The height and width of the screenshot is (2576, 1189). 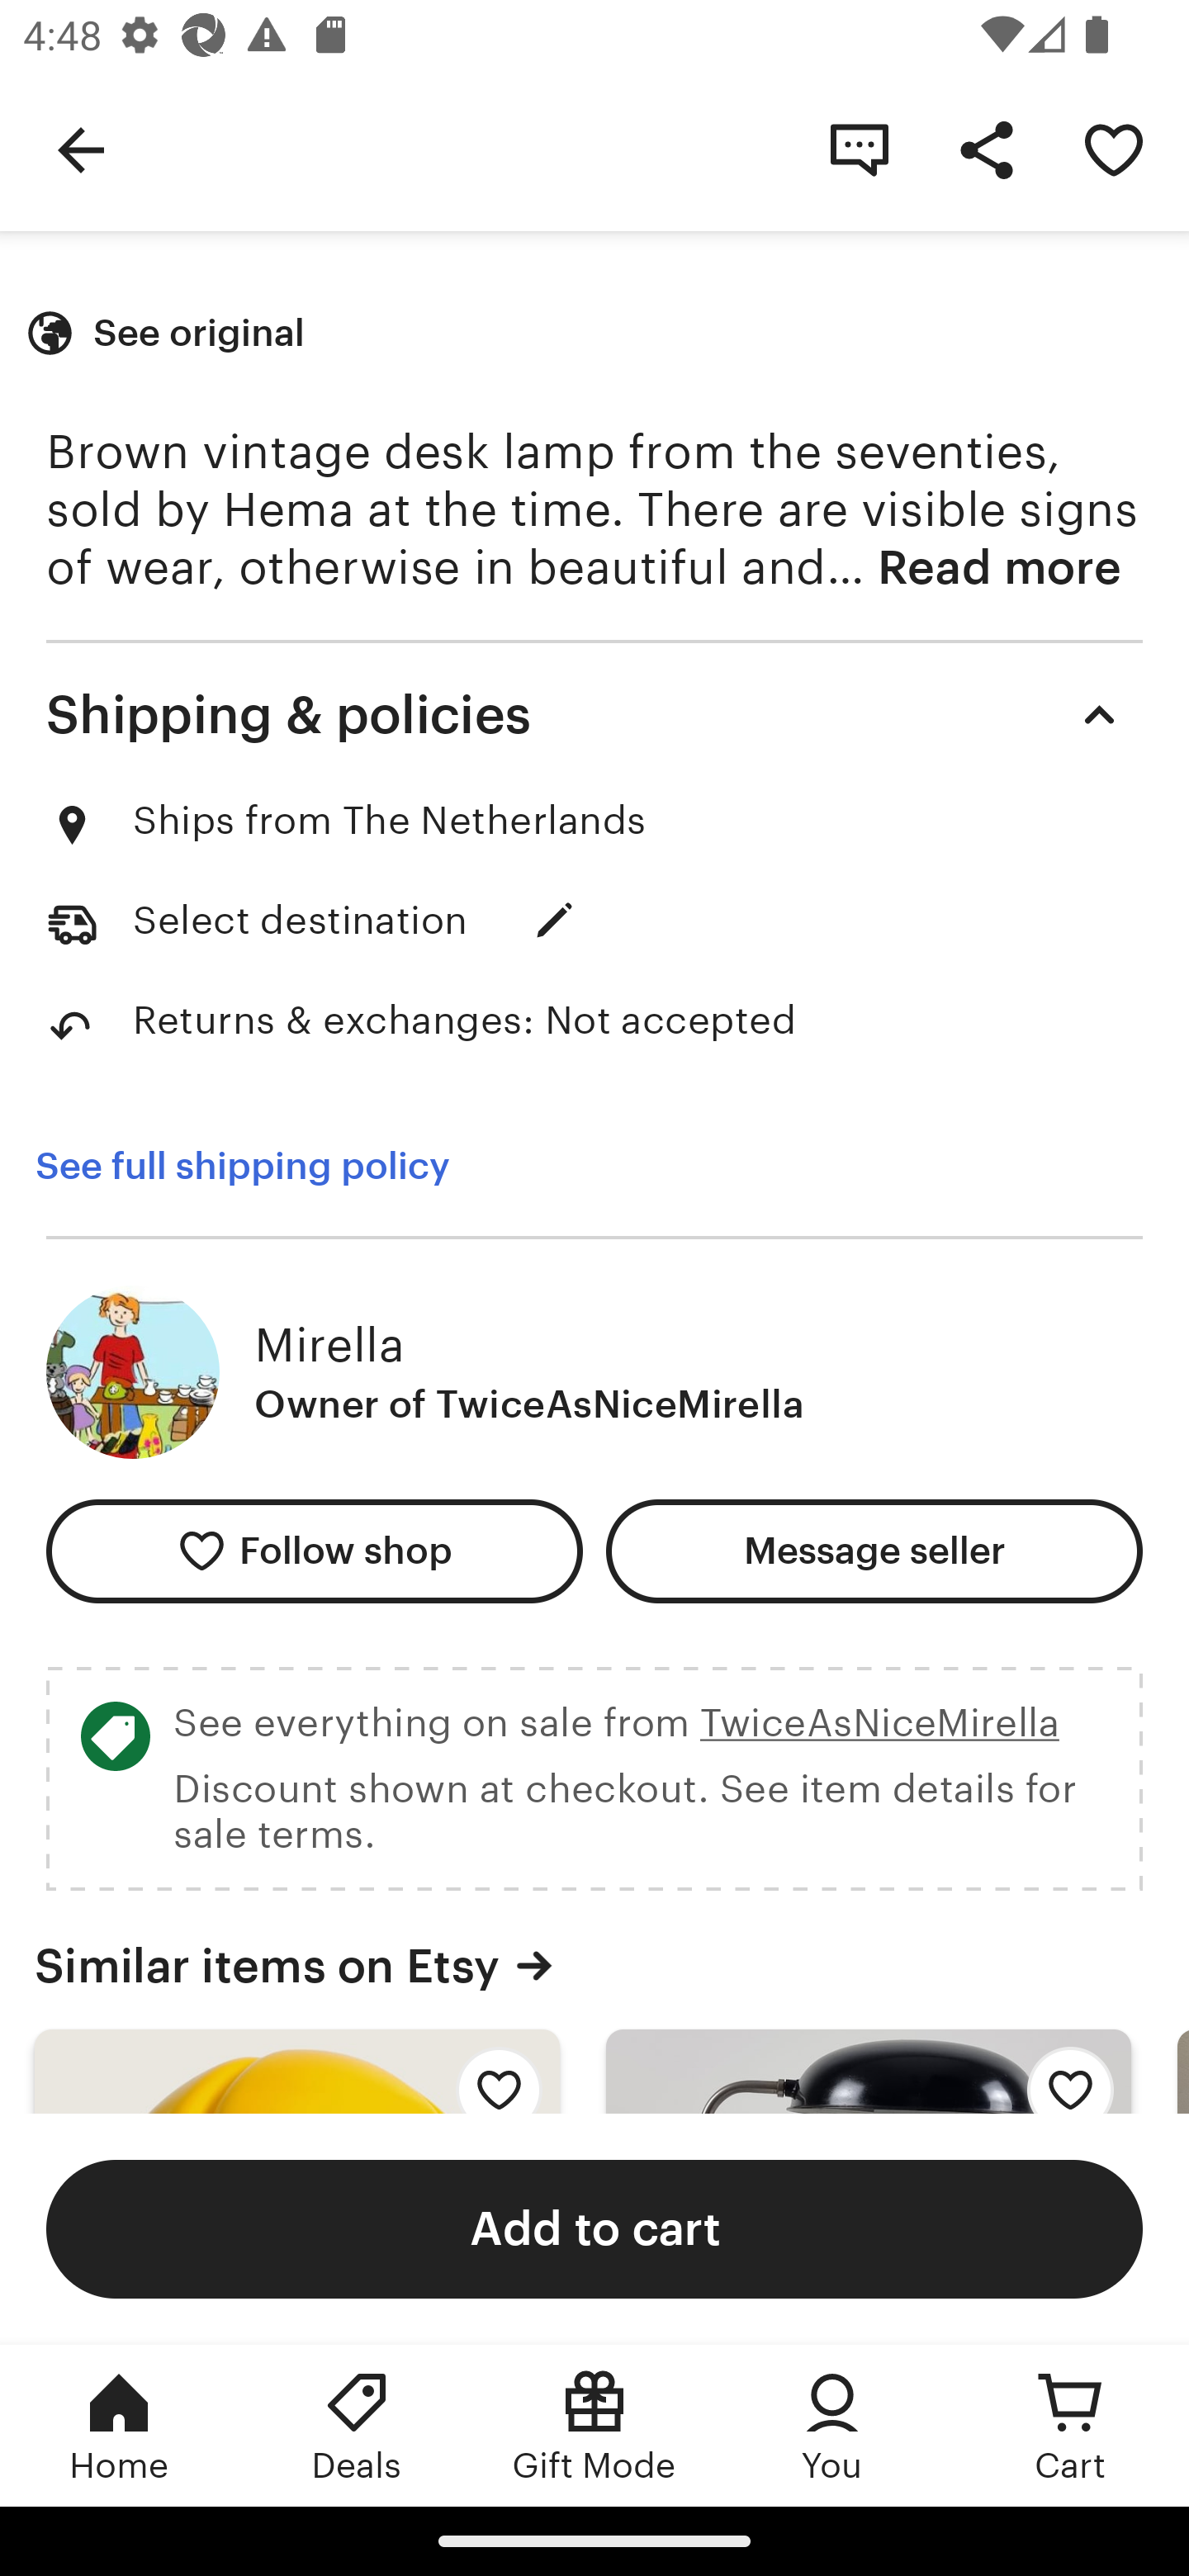 I want to click on Share, so click(x=986, y=149).